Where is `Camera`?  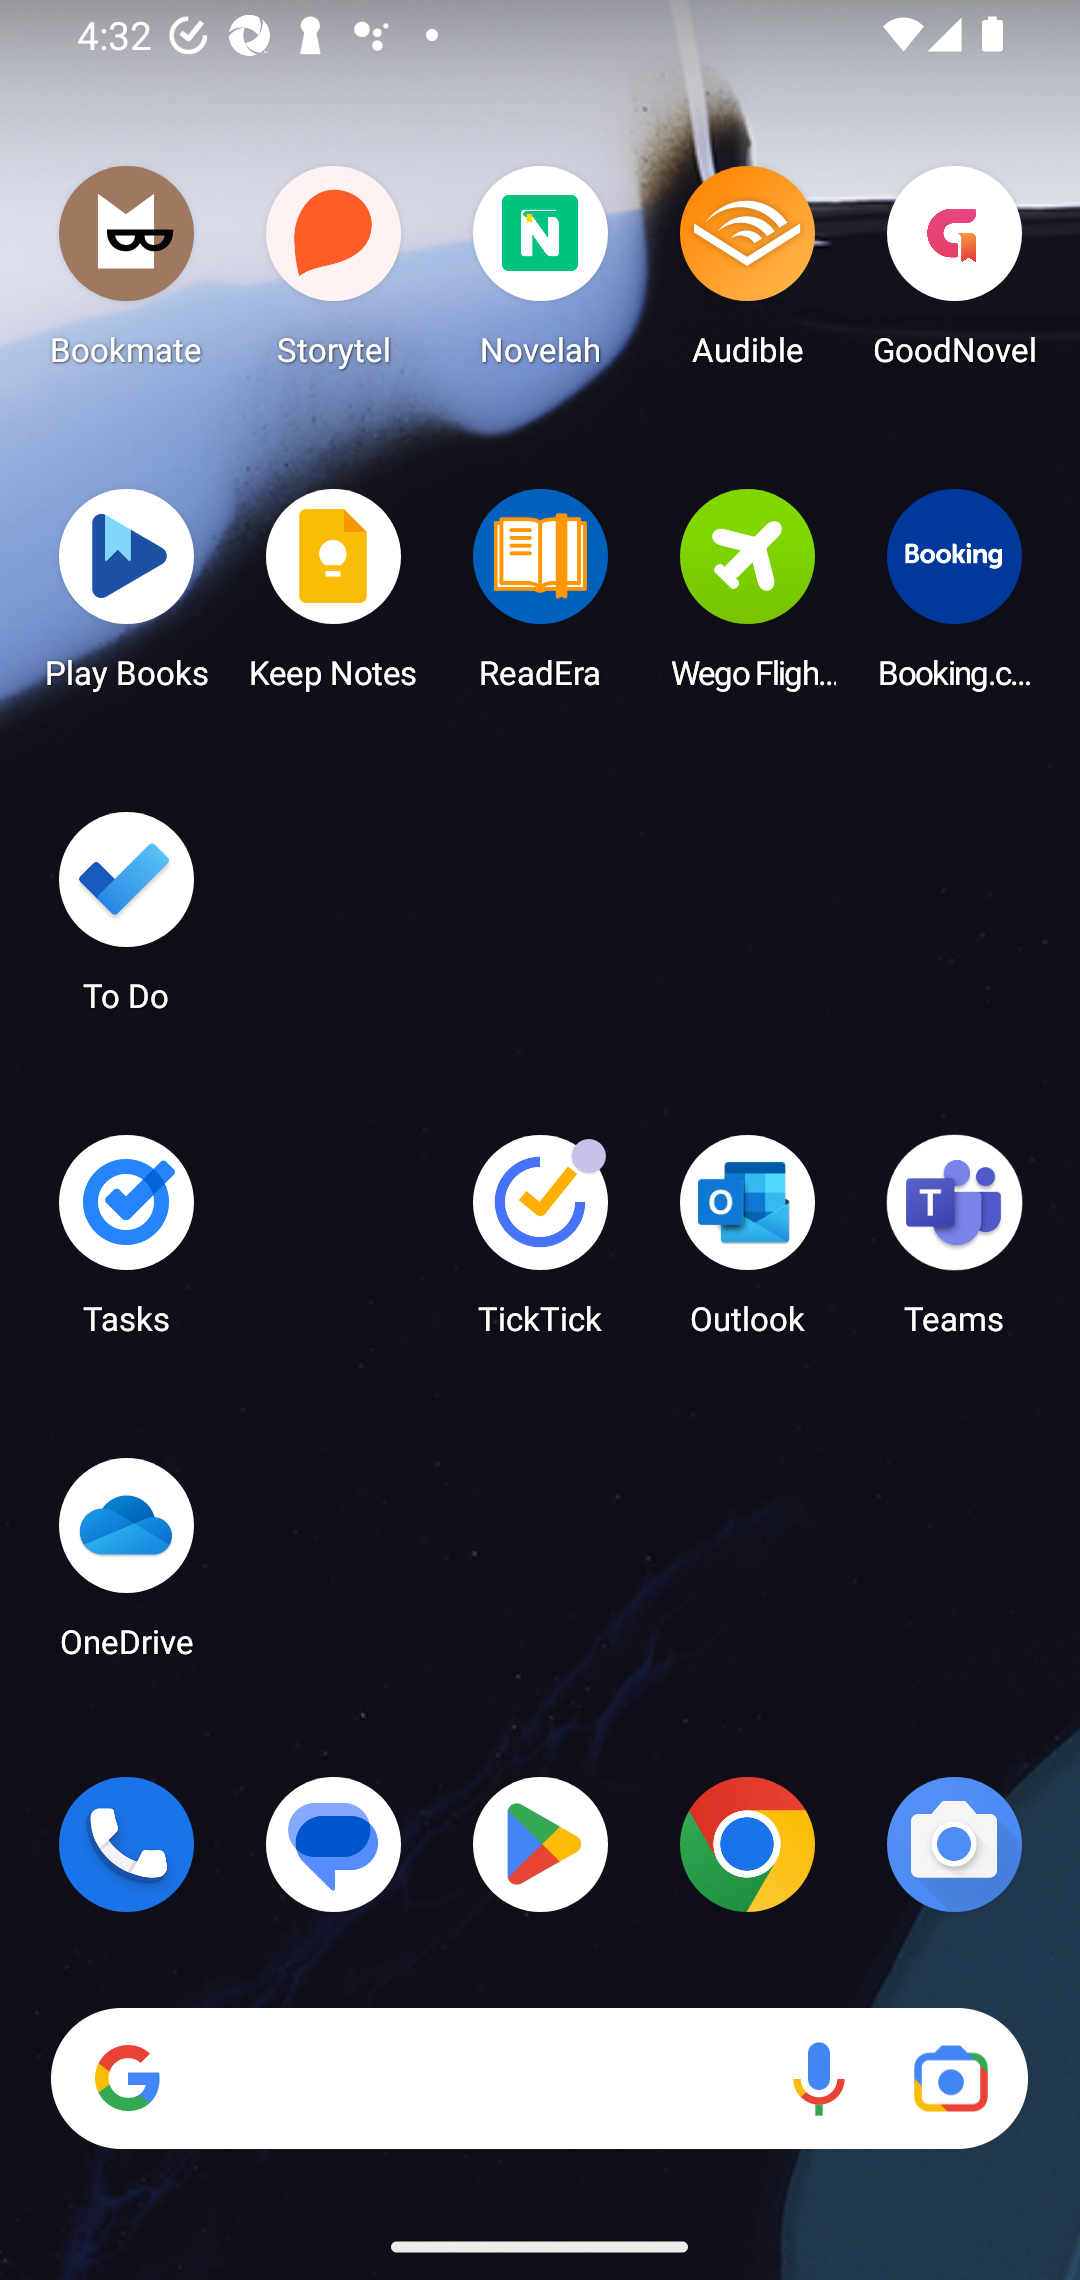
Camera is located at coordinates (954, 1844).